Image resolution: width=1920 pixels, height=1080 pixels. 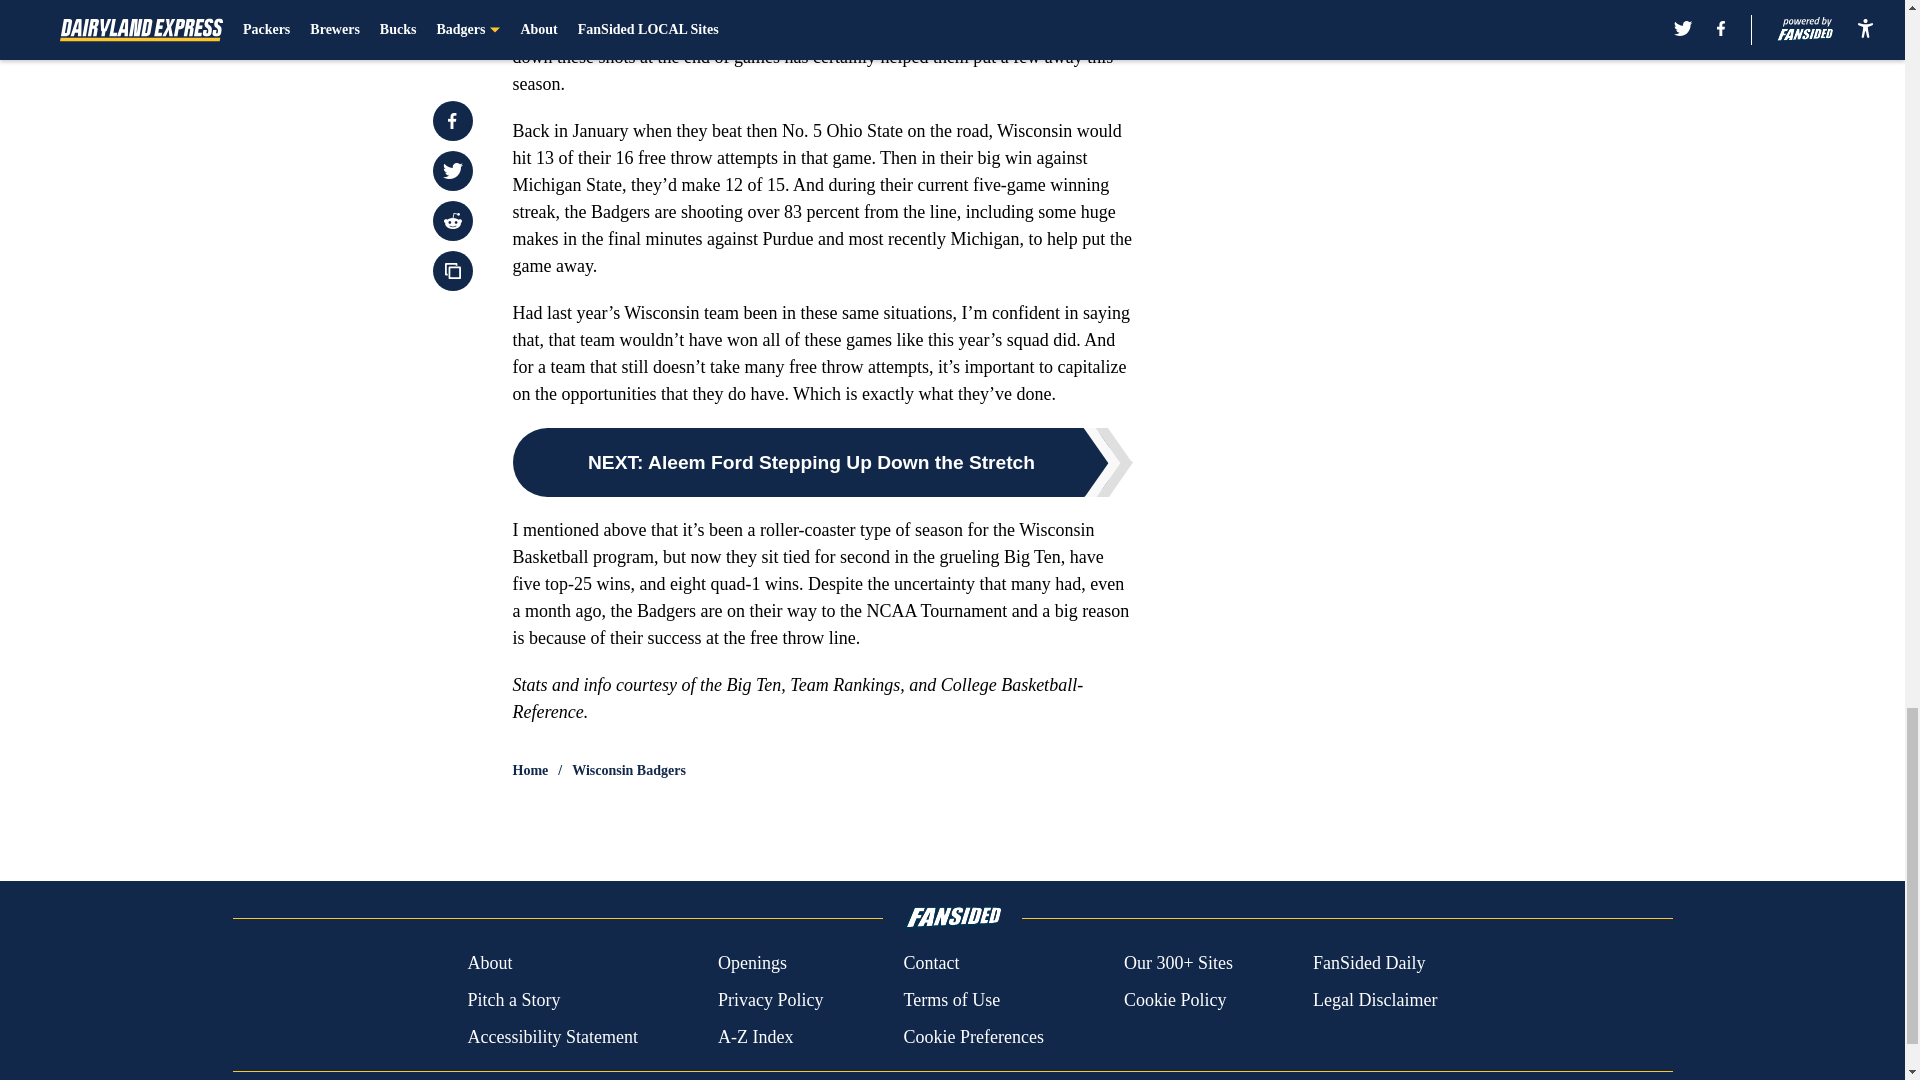 I want to click on About, so click(x=489, y=964).